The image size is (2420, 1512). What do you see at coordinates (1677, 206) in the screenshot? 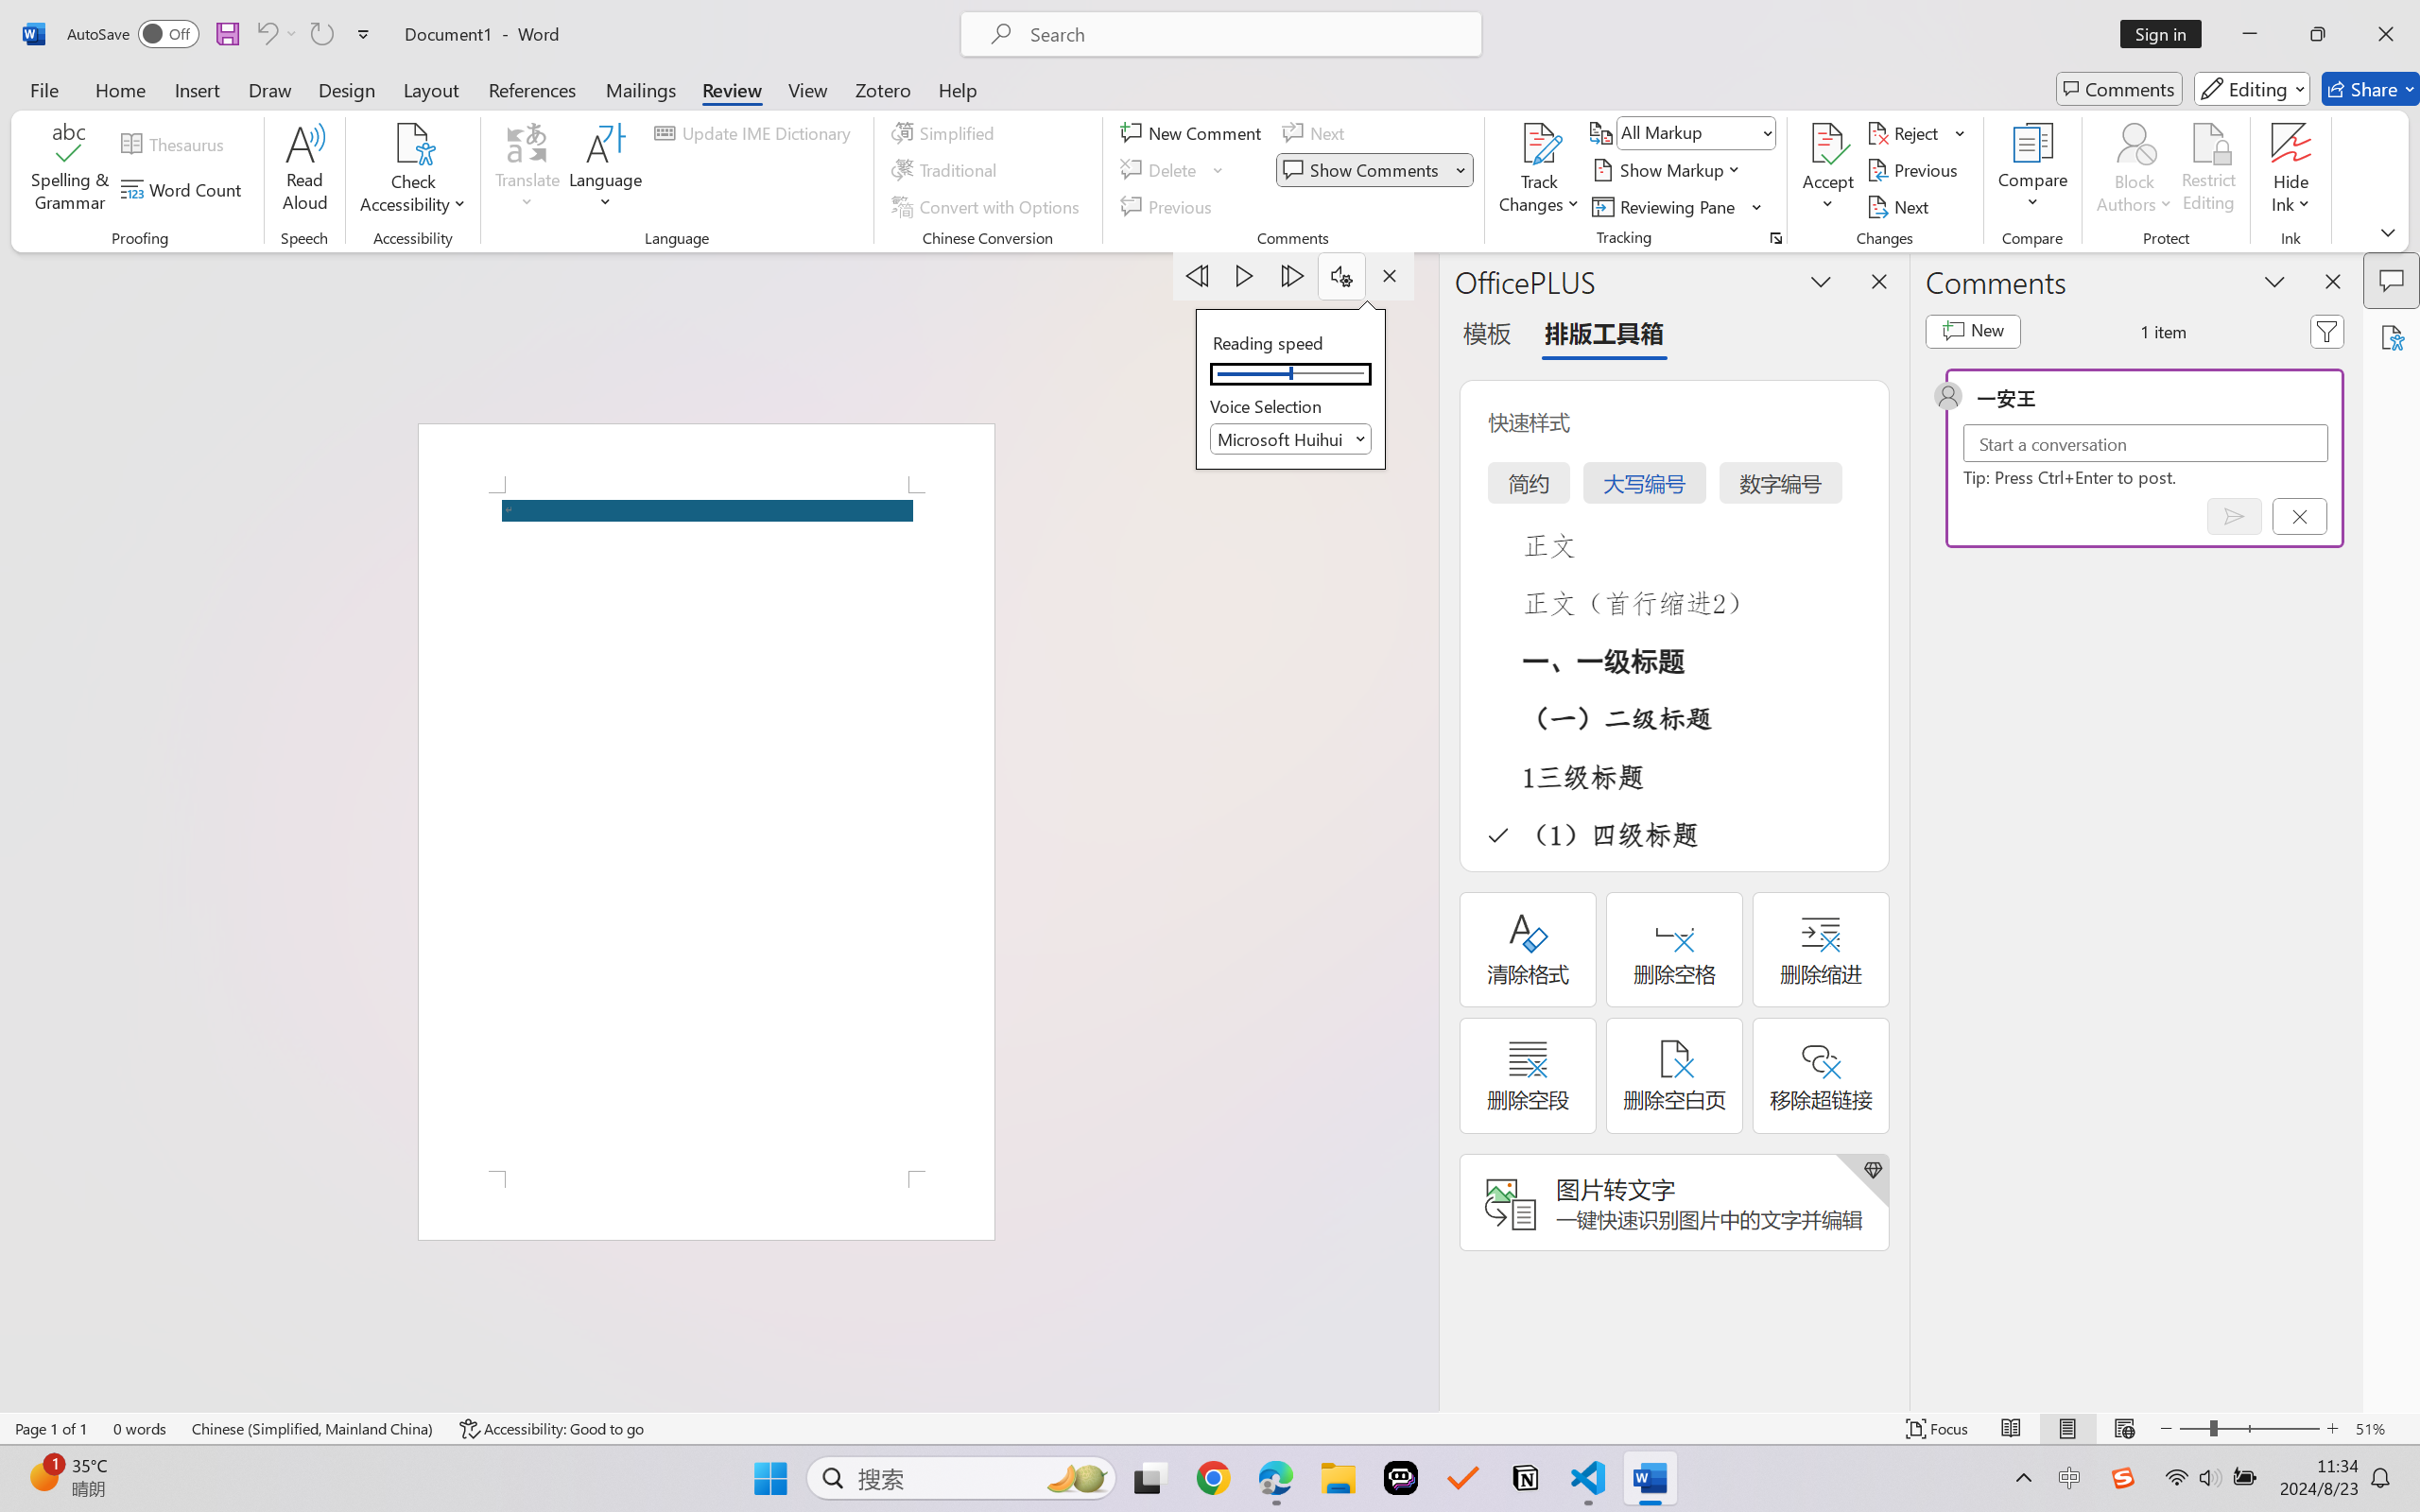
I see `Reviewing Pane` at bounding box center [1677, 206].